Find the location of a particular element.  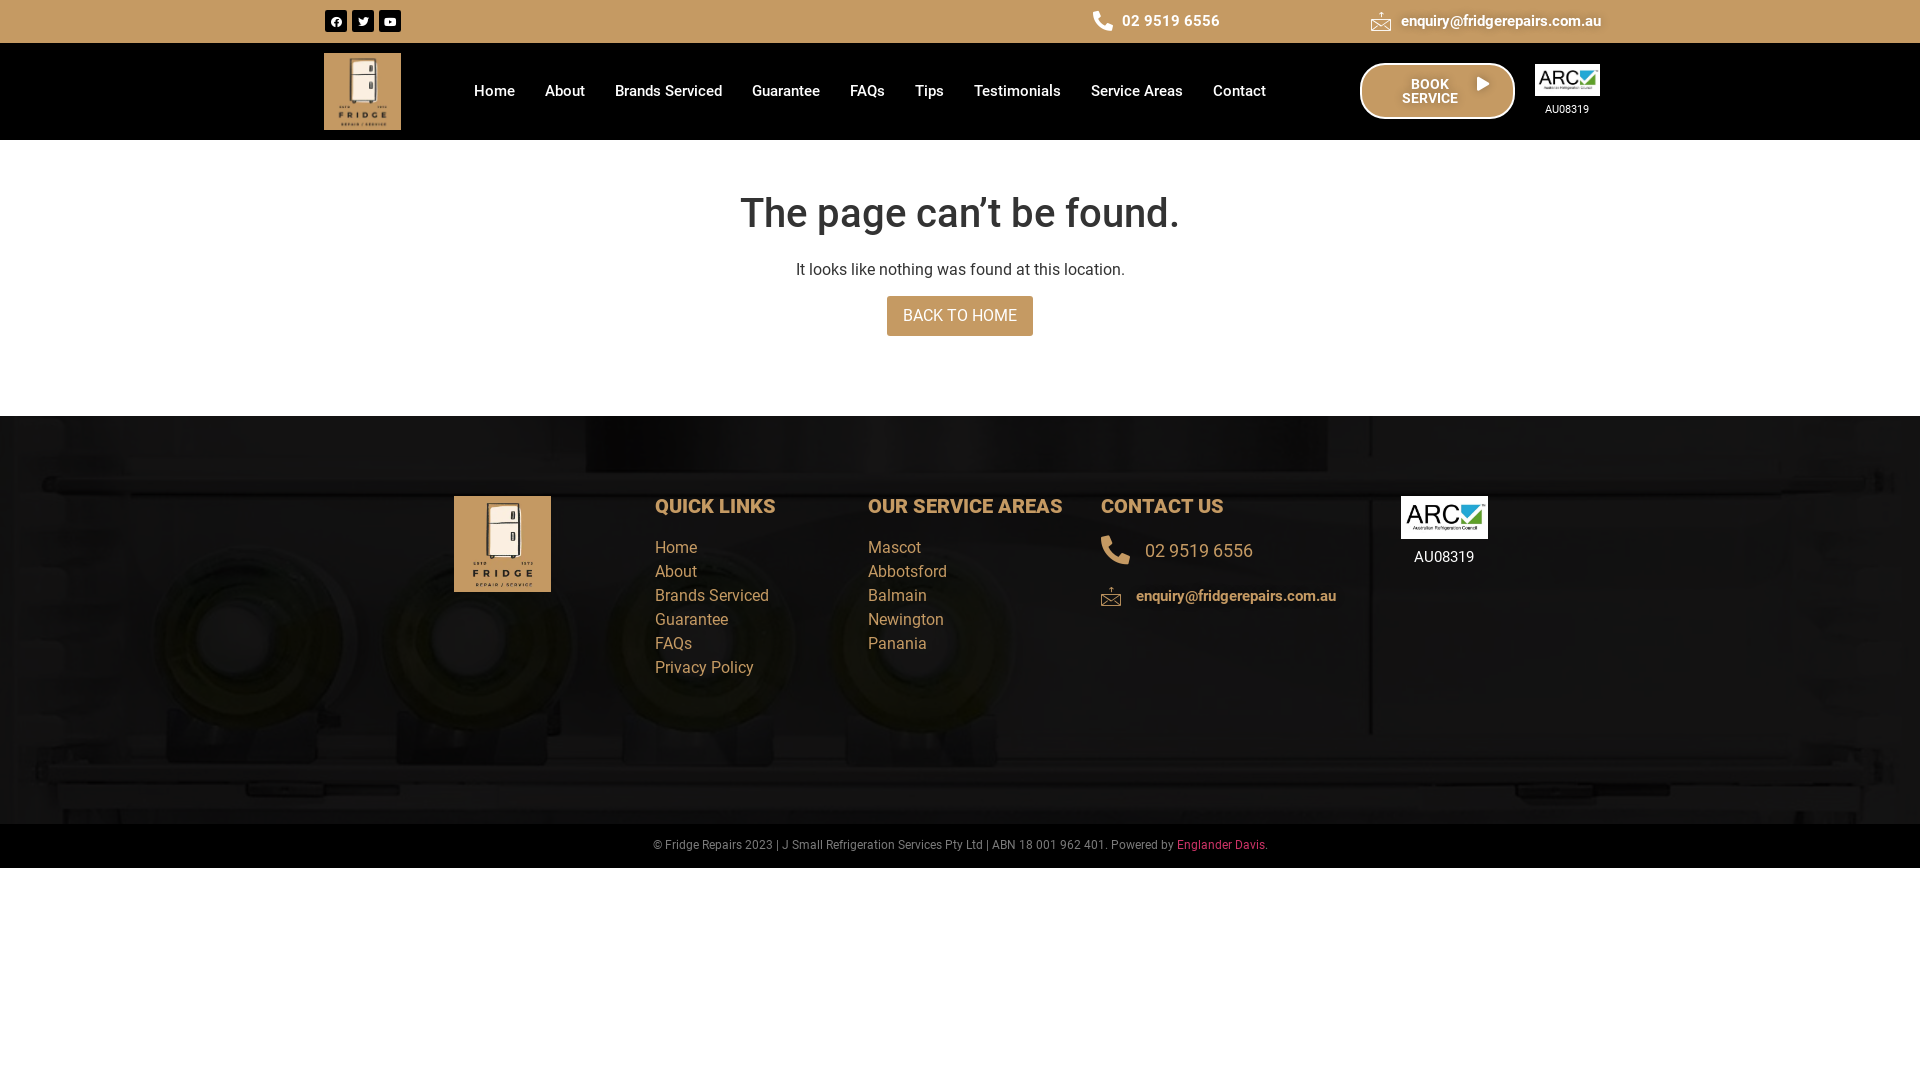

02 9519 6556 is located at coordinates (1090, 22).